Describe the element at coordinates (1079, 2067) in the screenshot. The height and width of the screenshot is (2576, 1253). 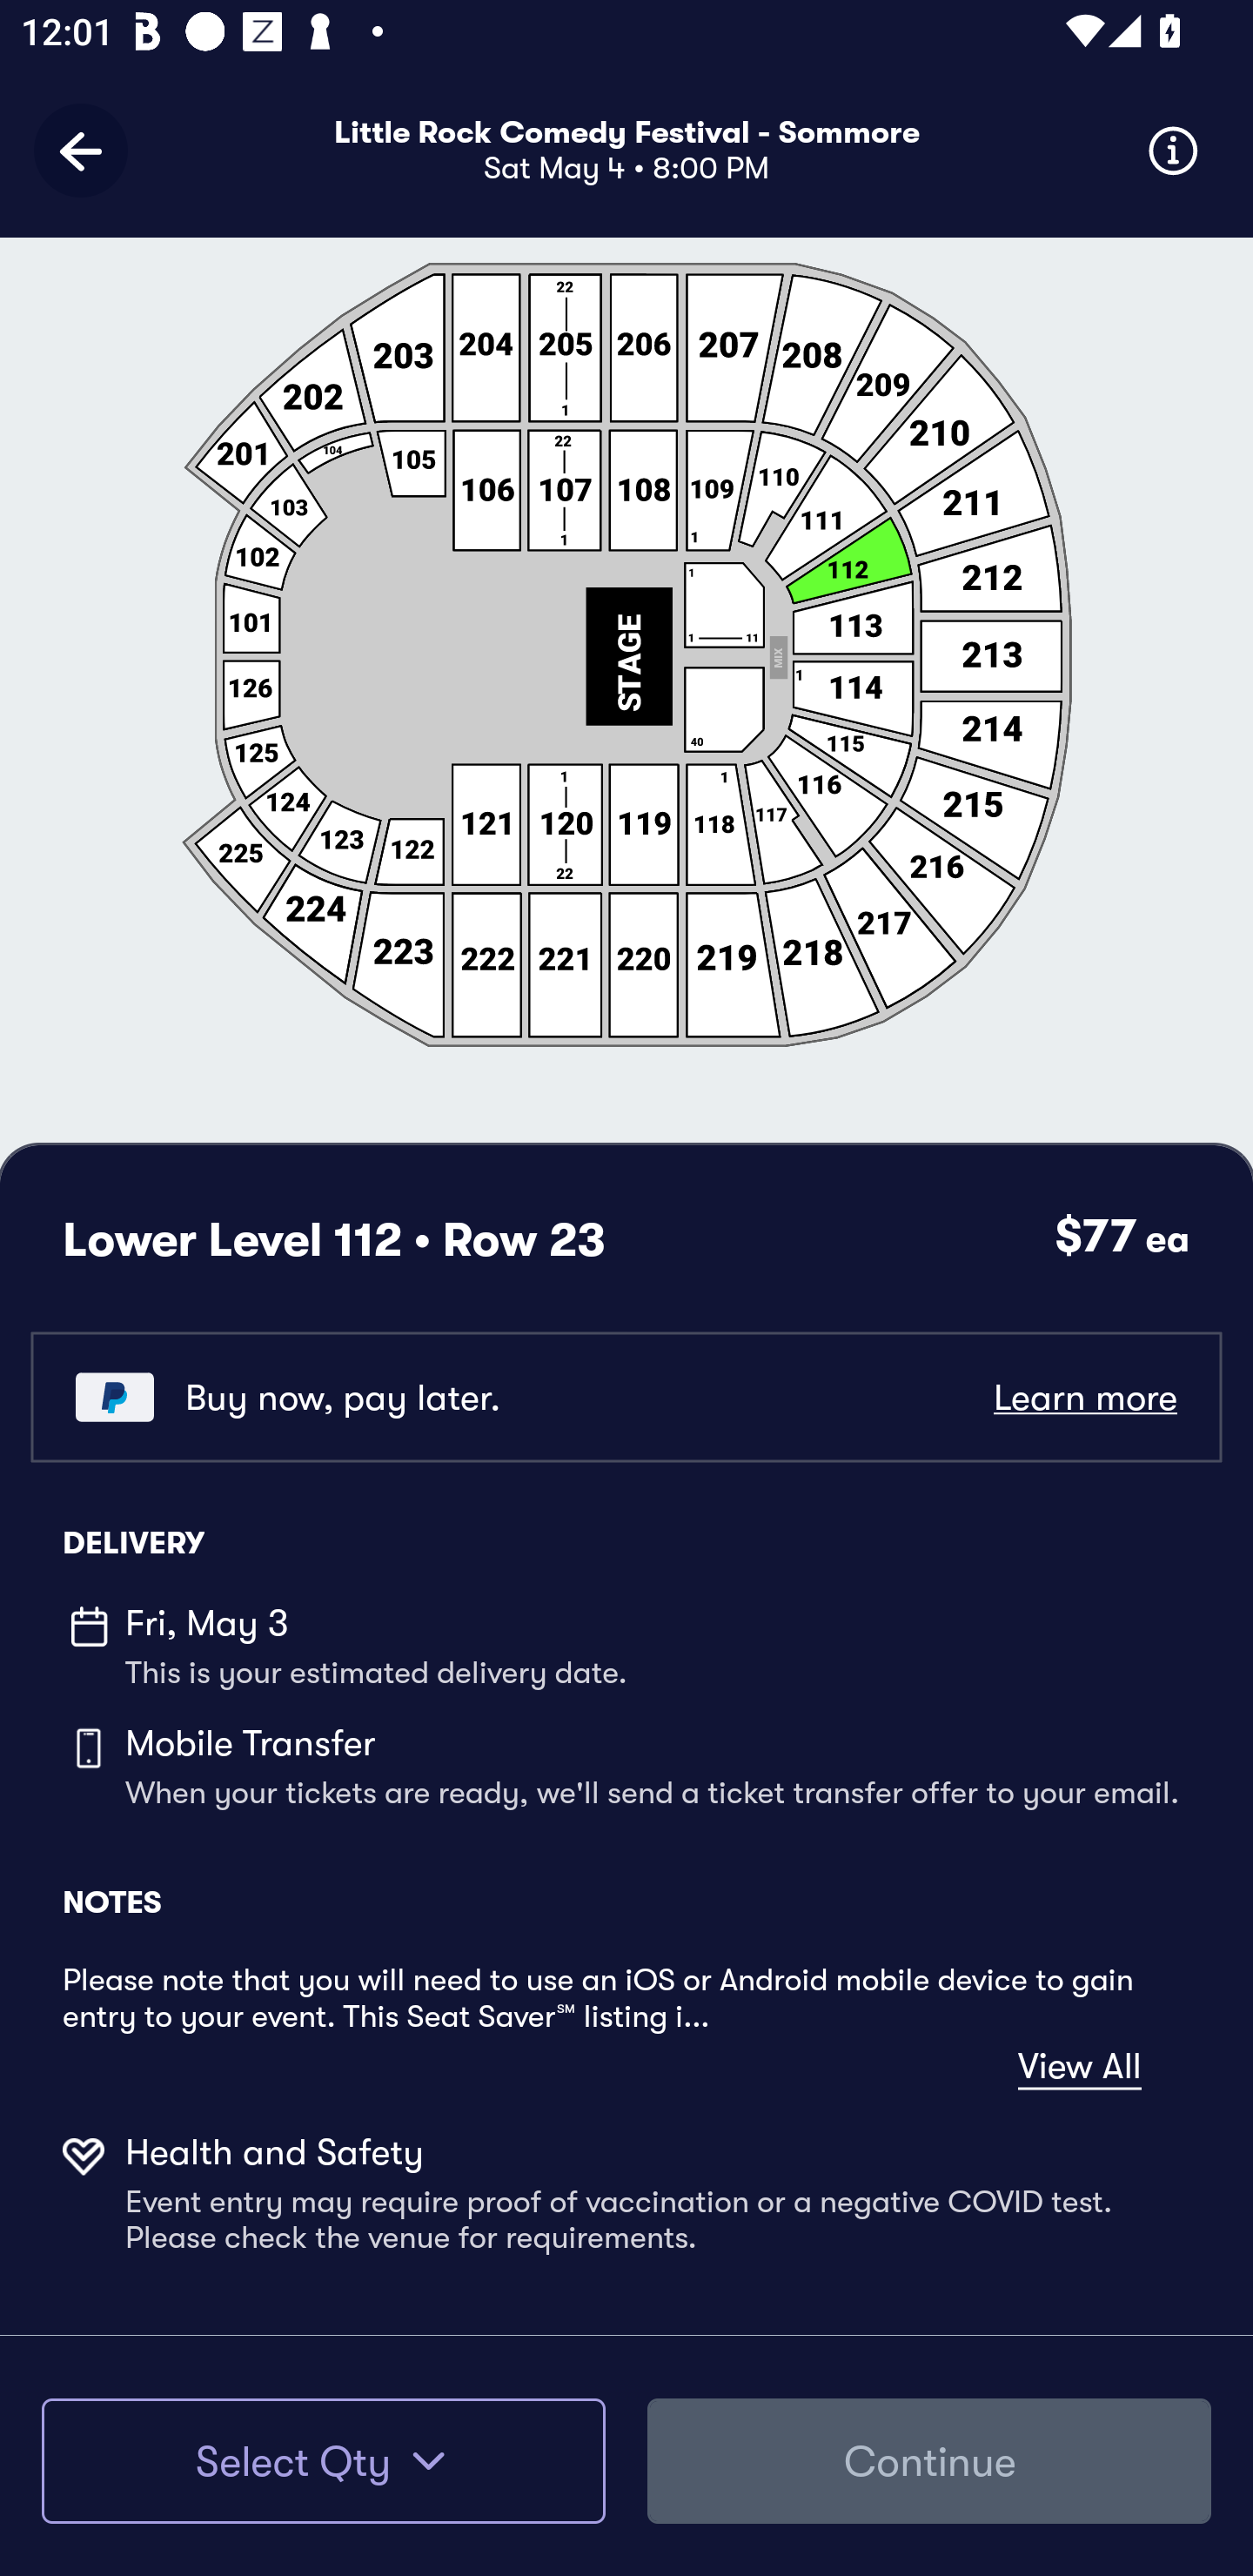
I see `View All` at that location.